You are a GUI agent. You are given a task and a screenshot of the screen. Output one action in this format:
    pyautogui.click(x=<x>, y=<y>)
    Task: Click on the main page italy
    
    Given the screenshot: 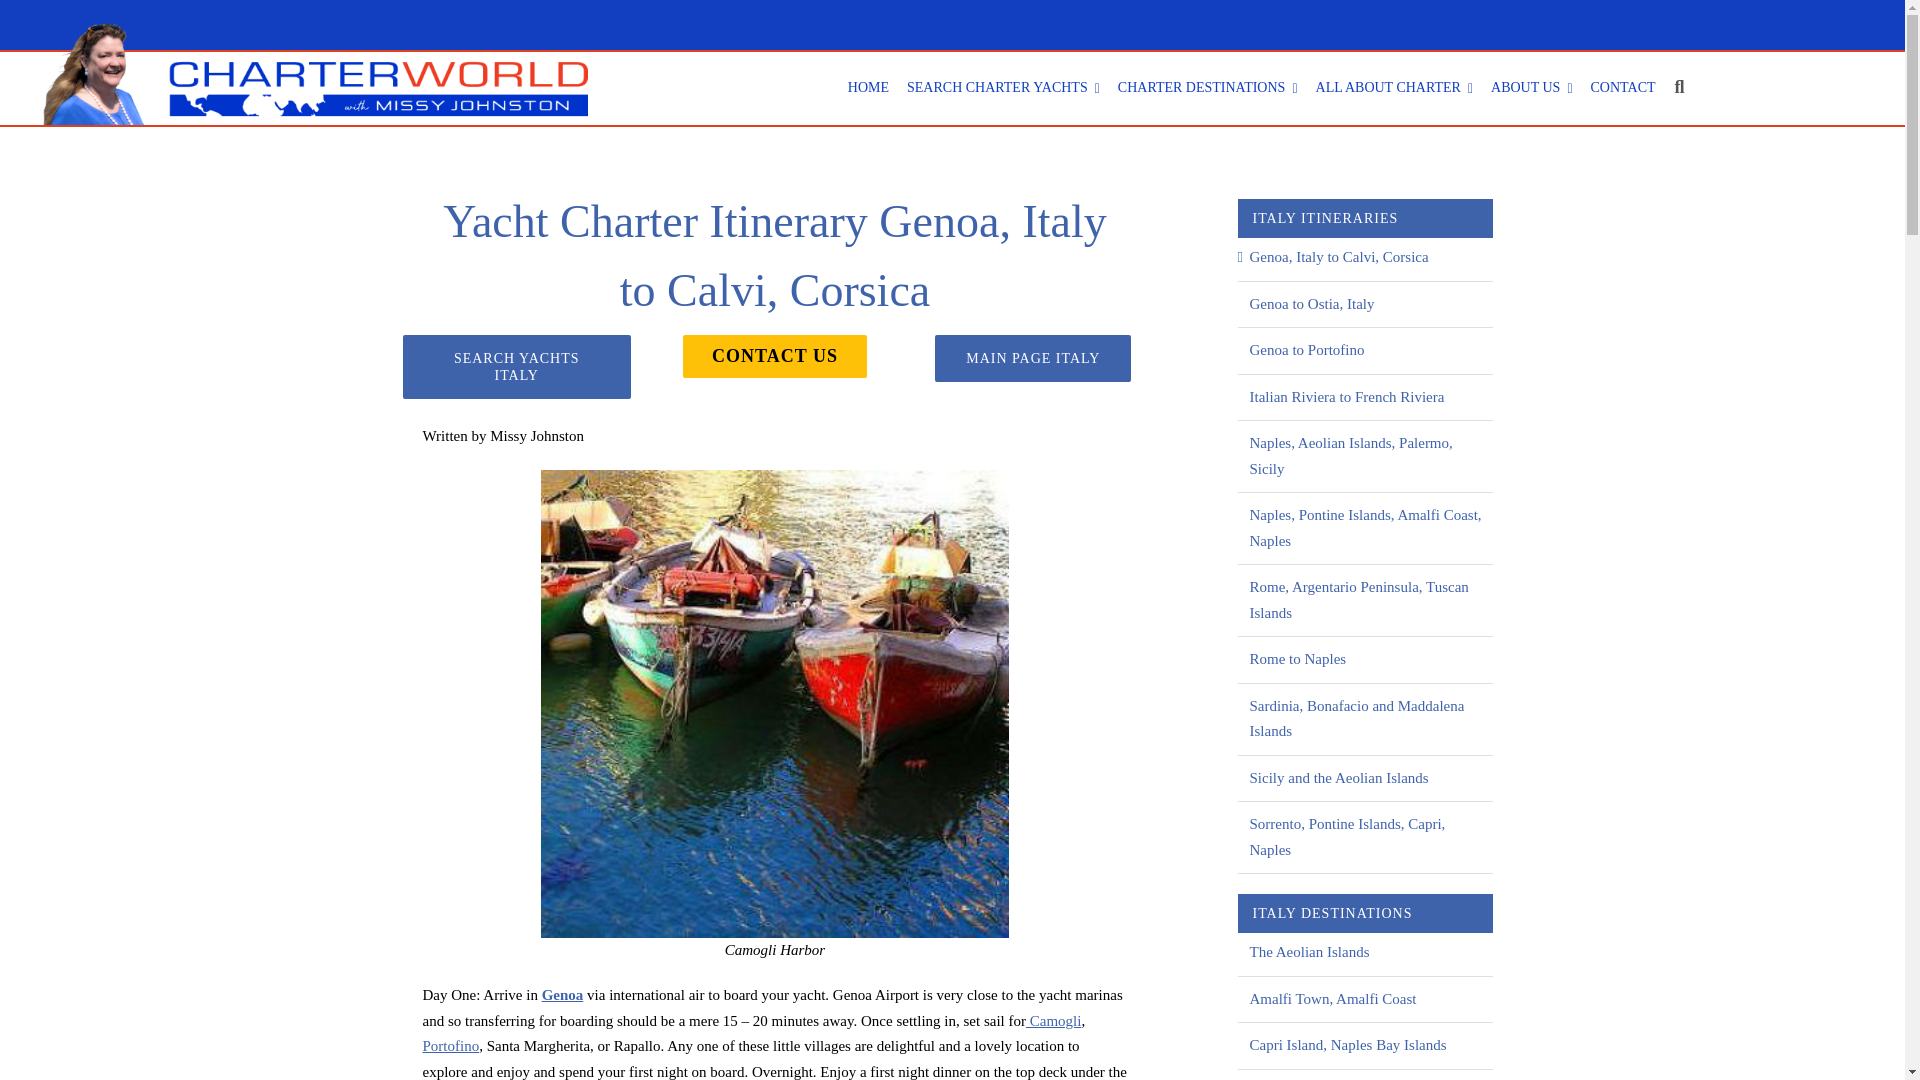 What is the action you would take?
    pyautogui.click(x=1004, y=88)
    